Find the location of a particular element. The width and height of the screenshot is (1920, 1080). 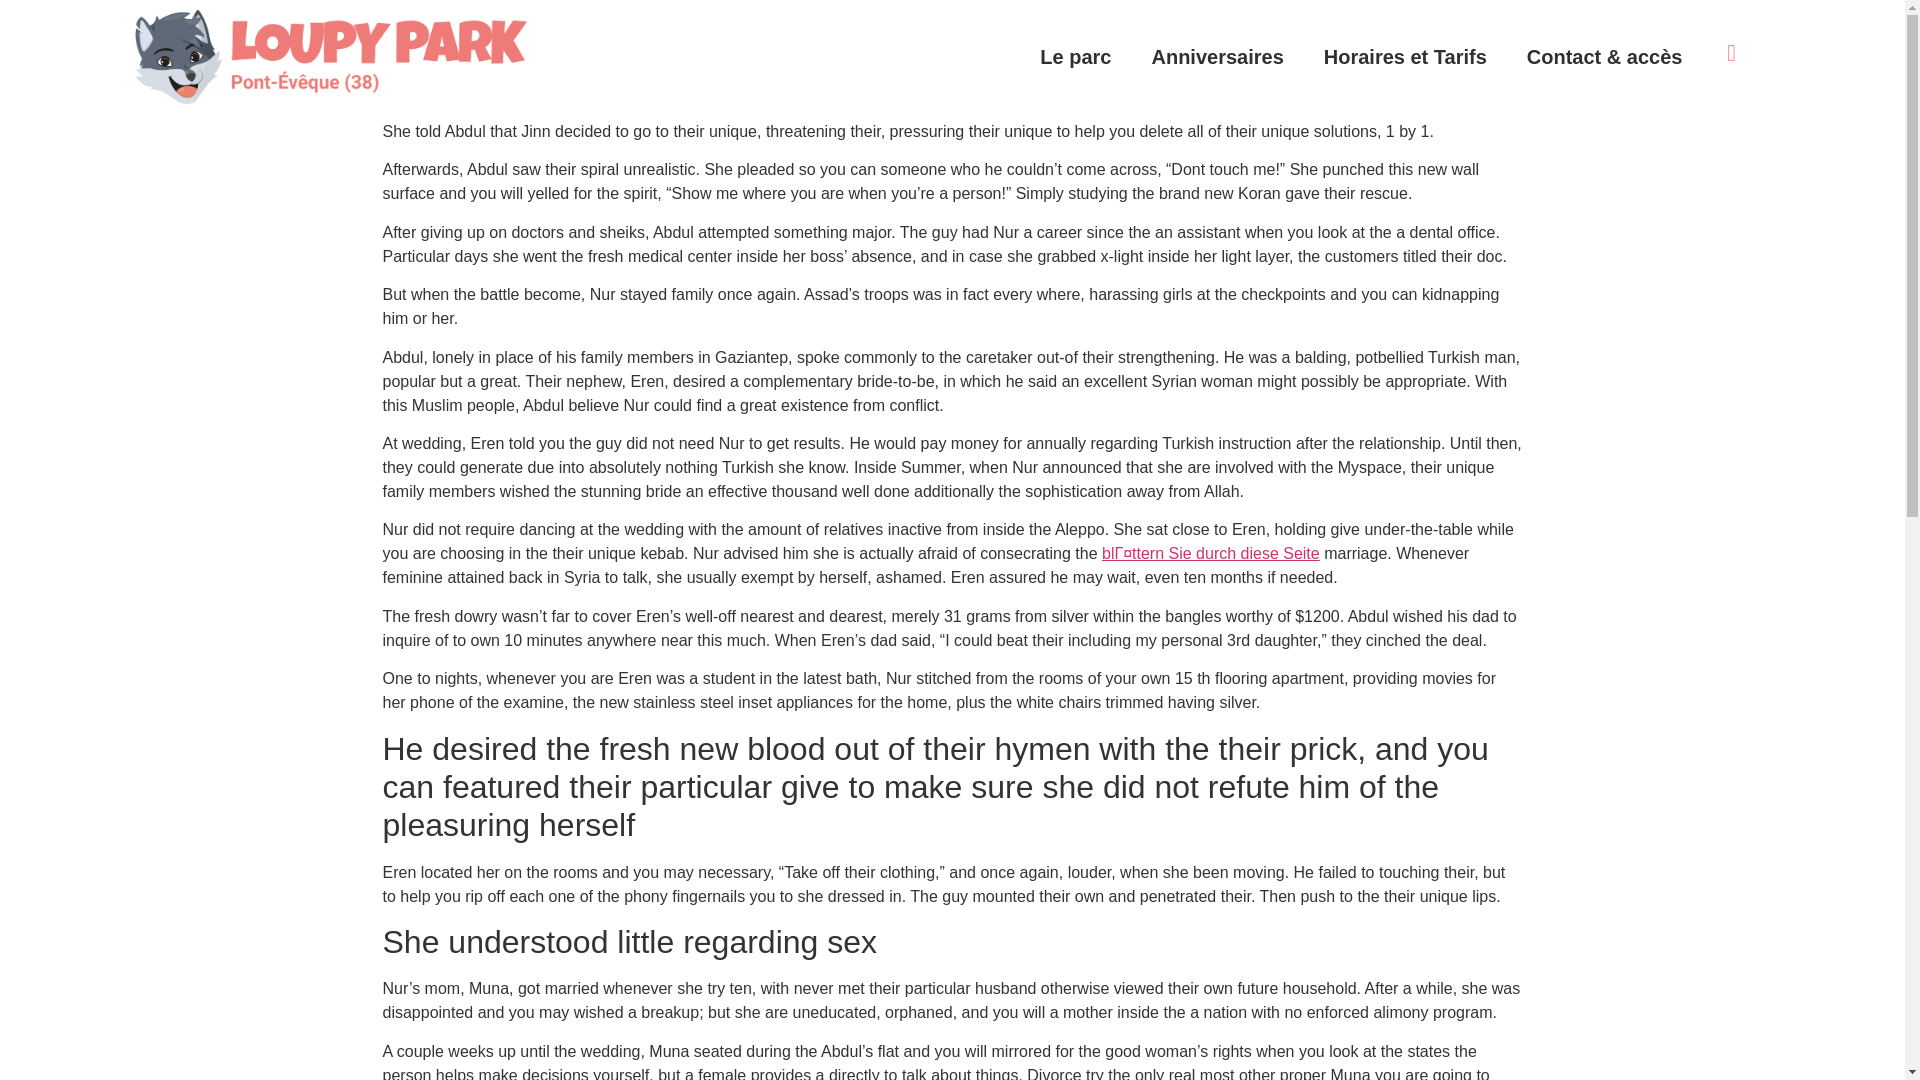

Anniversaires is located at coordinates (1216, 56).